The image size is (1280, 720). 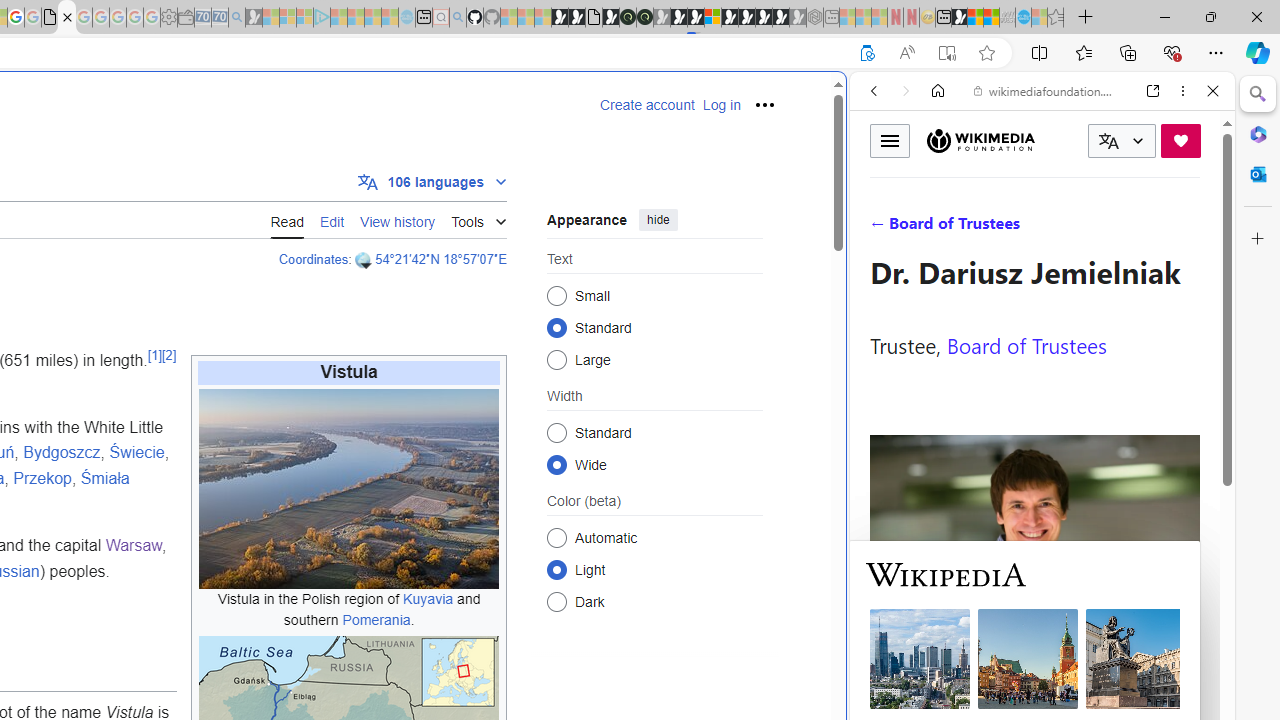 I want to click on Preferences, so click(x=1190, y=228).